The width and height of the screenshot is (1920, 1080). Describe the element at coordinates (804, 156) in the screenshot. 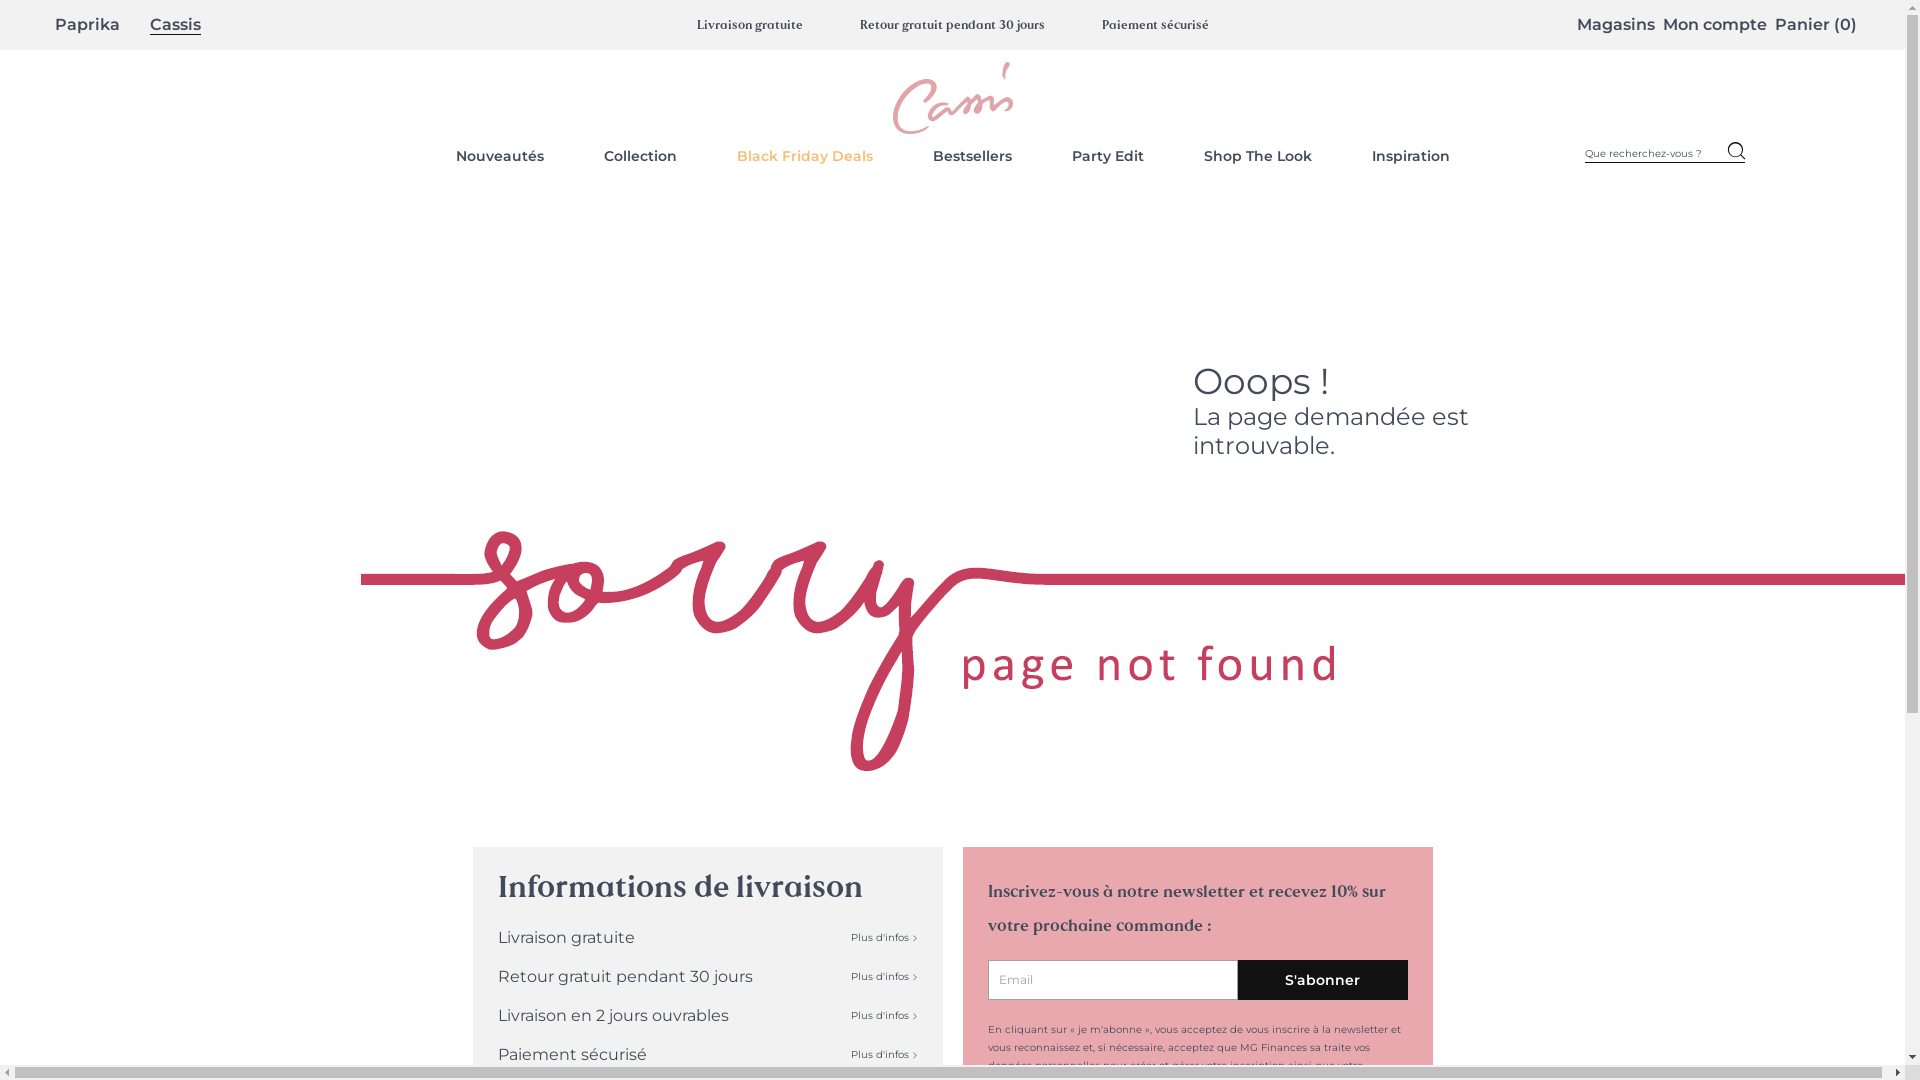

I see `Black Friday Deals` at that location.